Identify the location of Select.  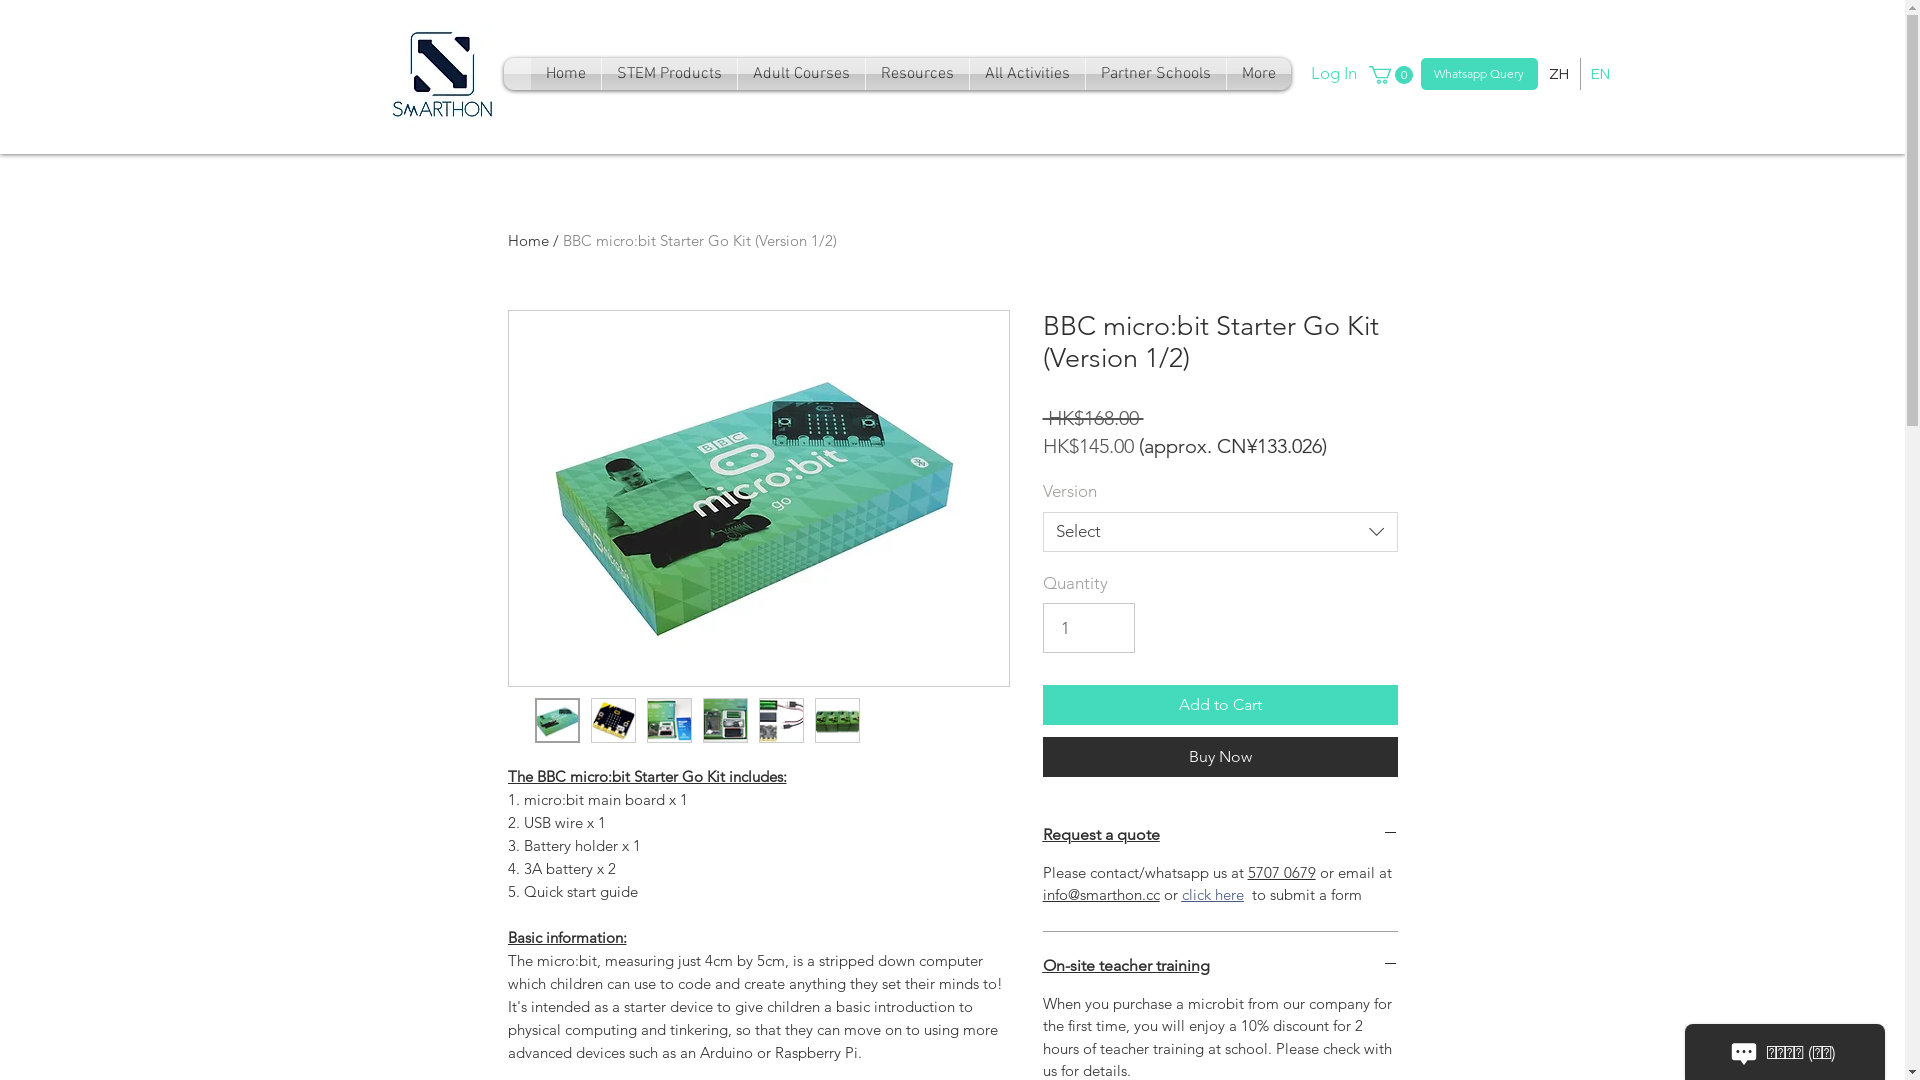
(1220, 532).